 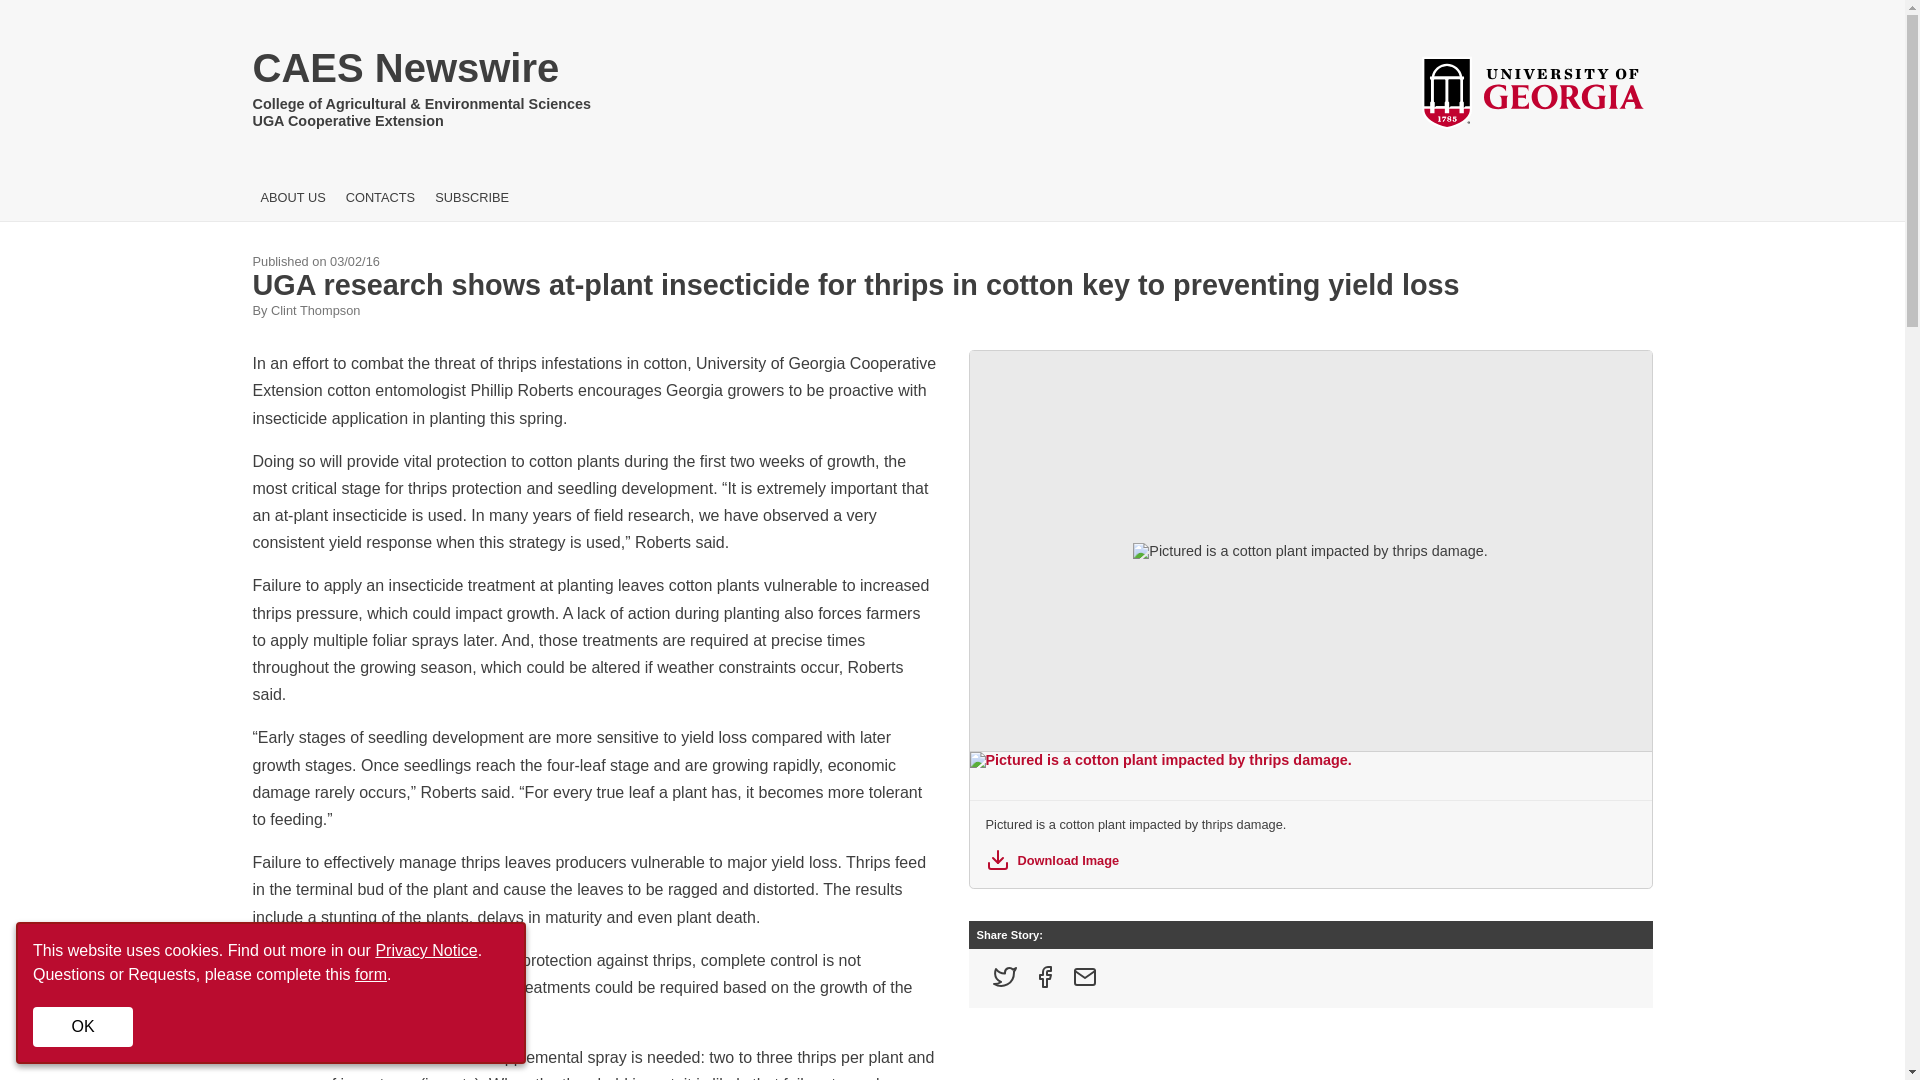 What do you see at coordinates (421, 121) in the screenshot?
I see `UGA Cooperative Extension` at bounding box center [421, 121].